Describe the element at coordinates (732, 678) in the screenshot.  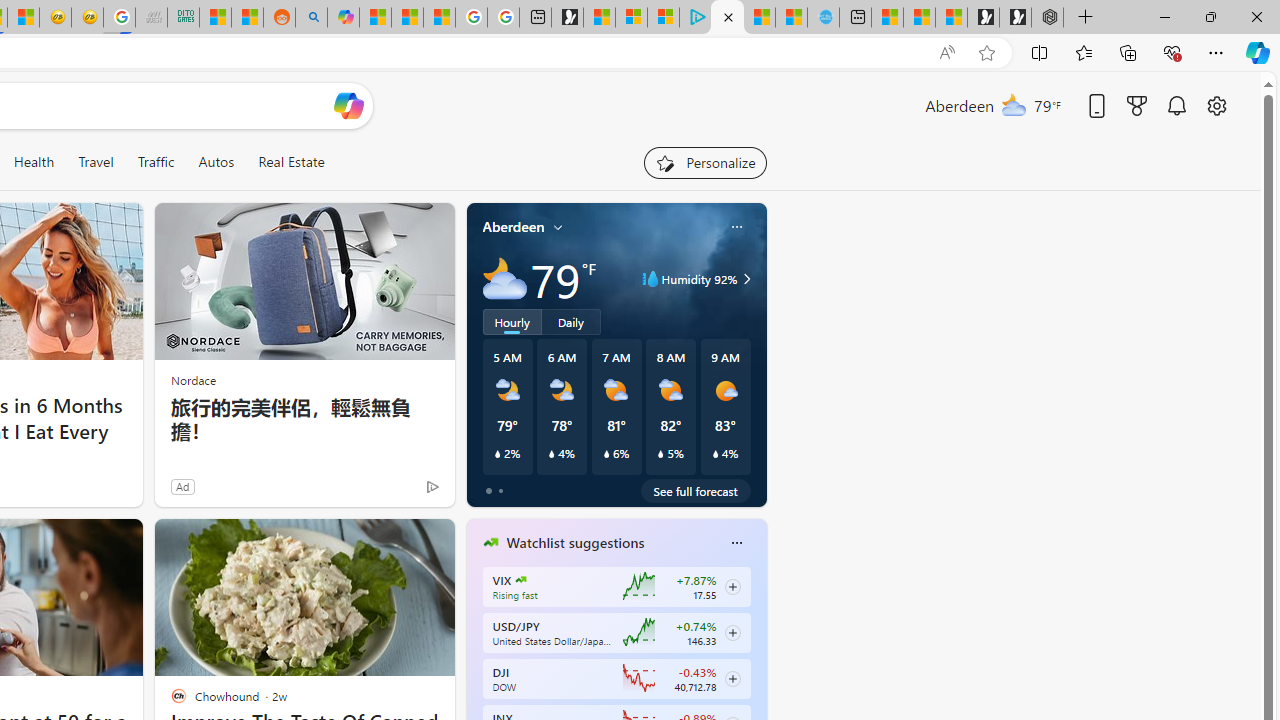
I see `Class: follow-button  m` at that location.